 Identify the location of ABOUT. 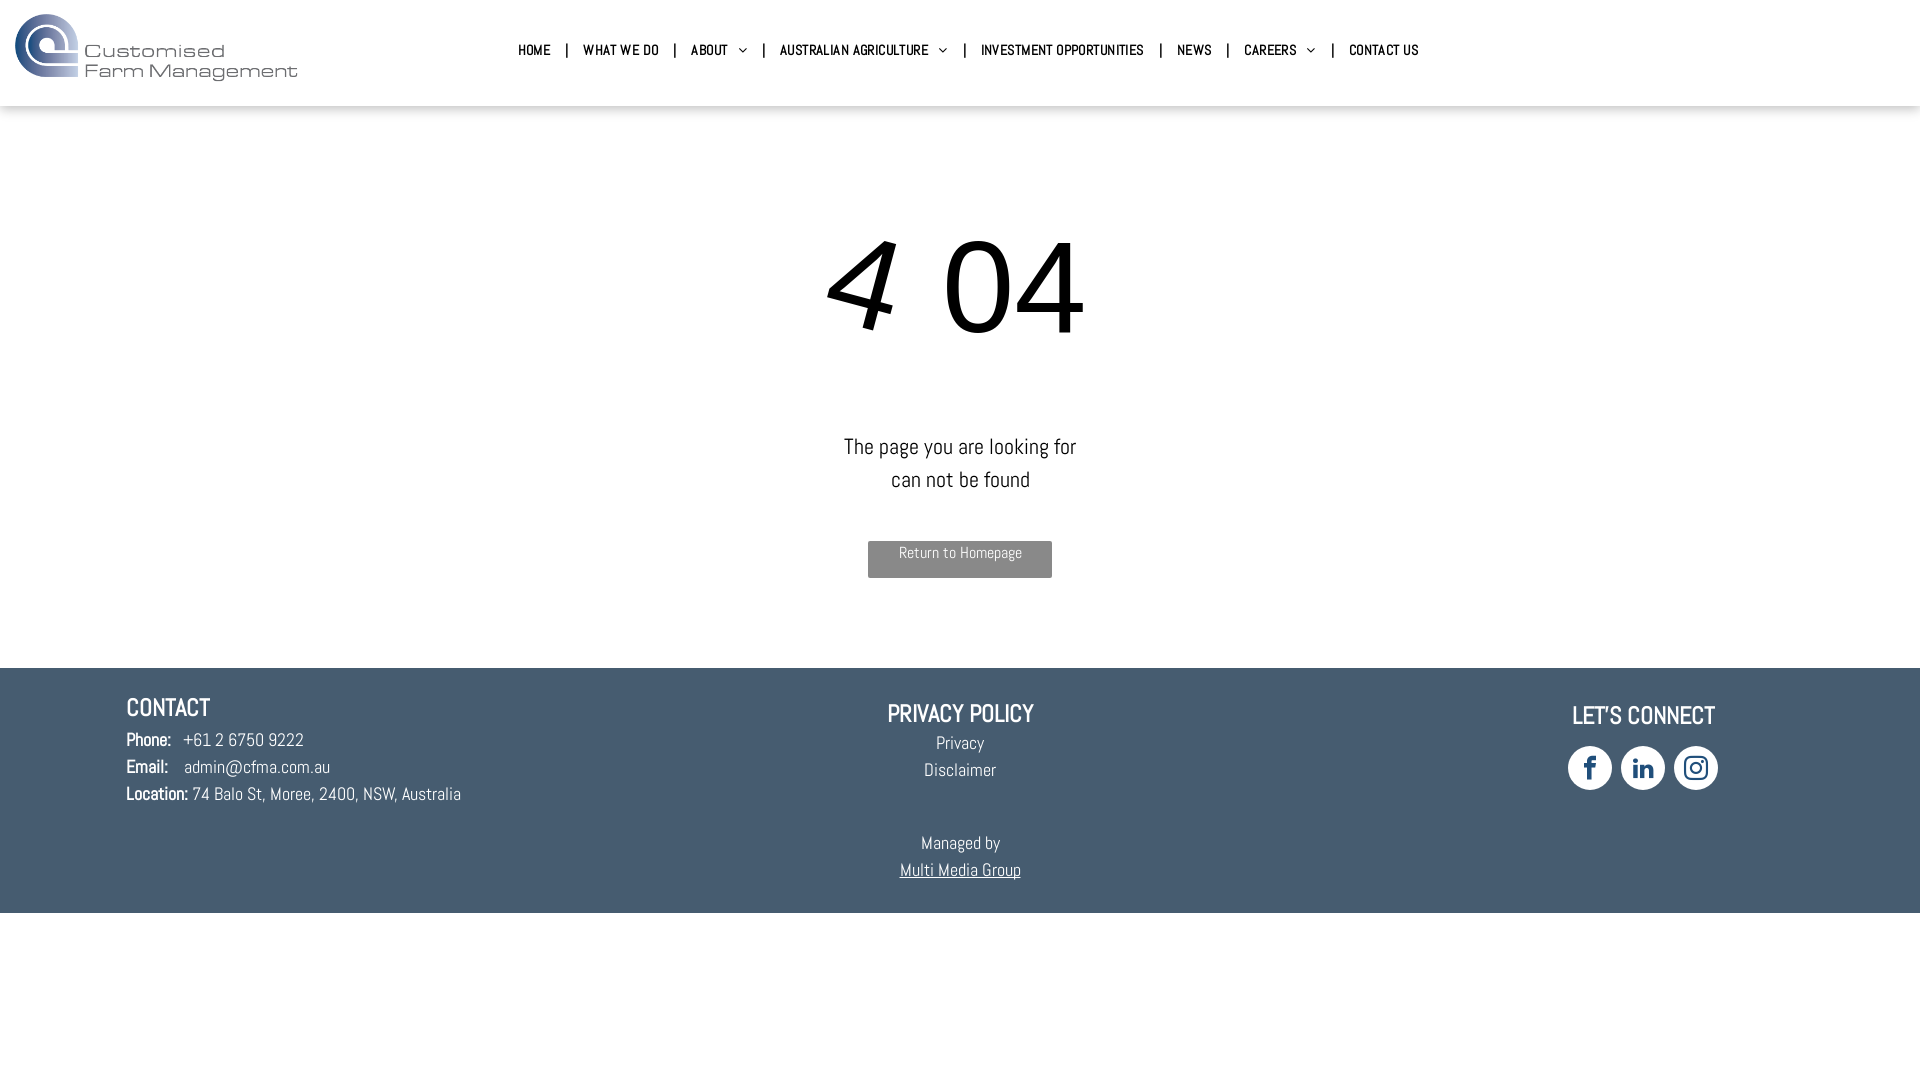
(719, 52).